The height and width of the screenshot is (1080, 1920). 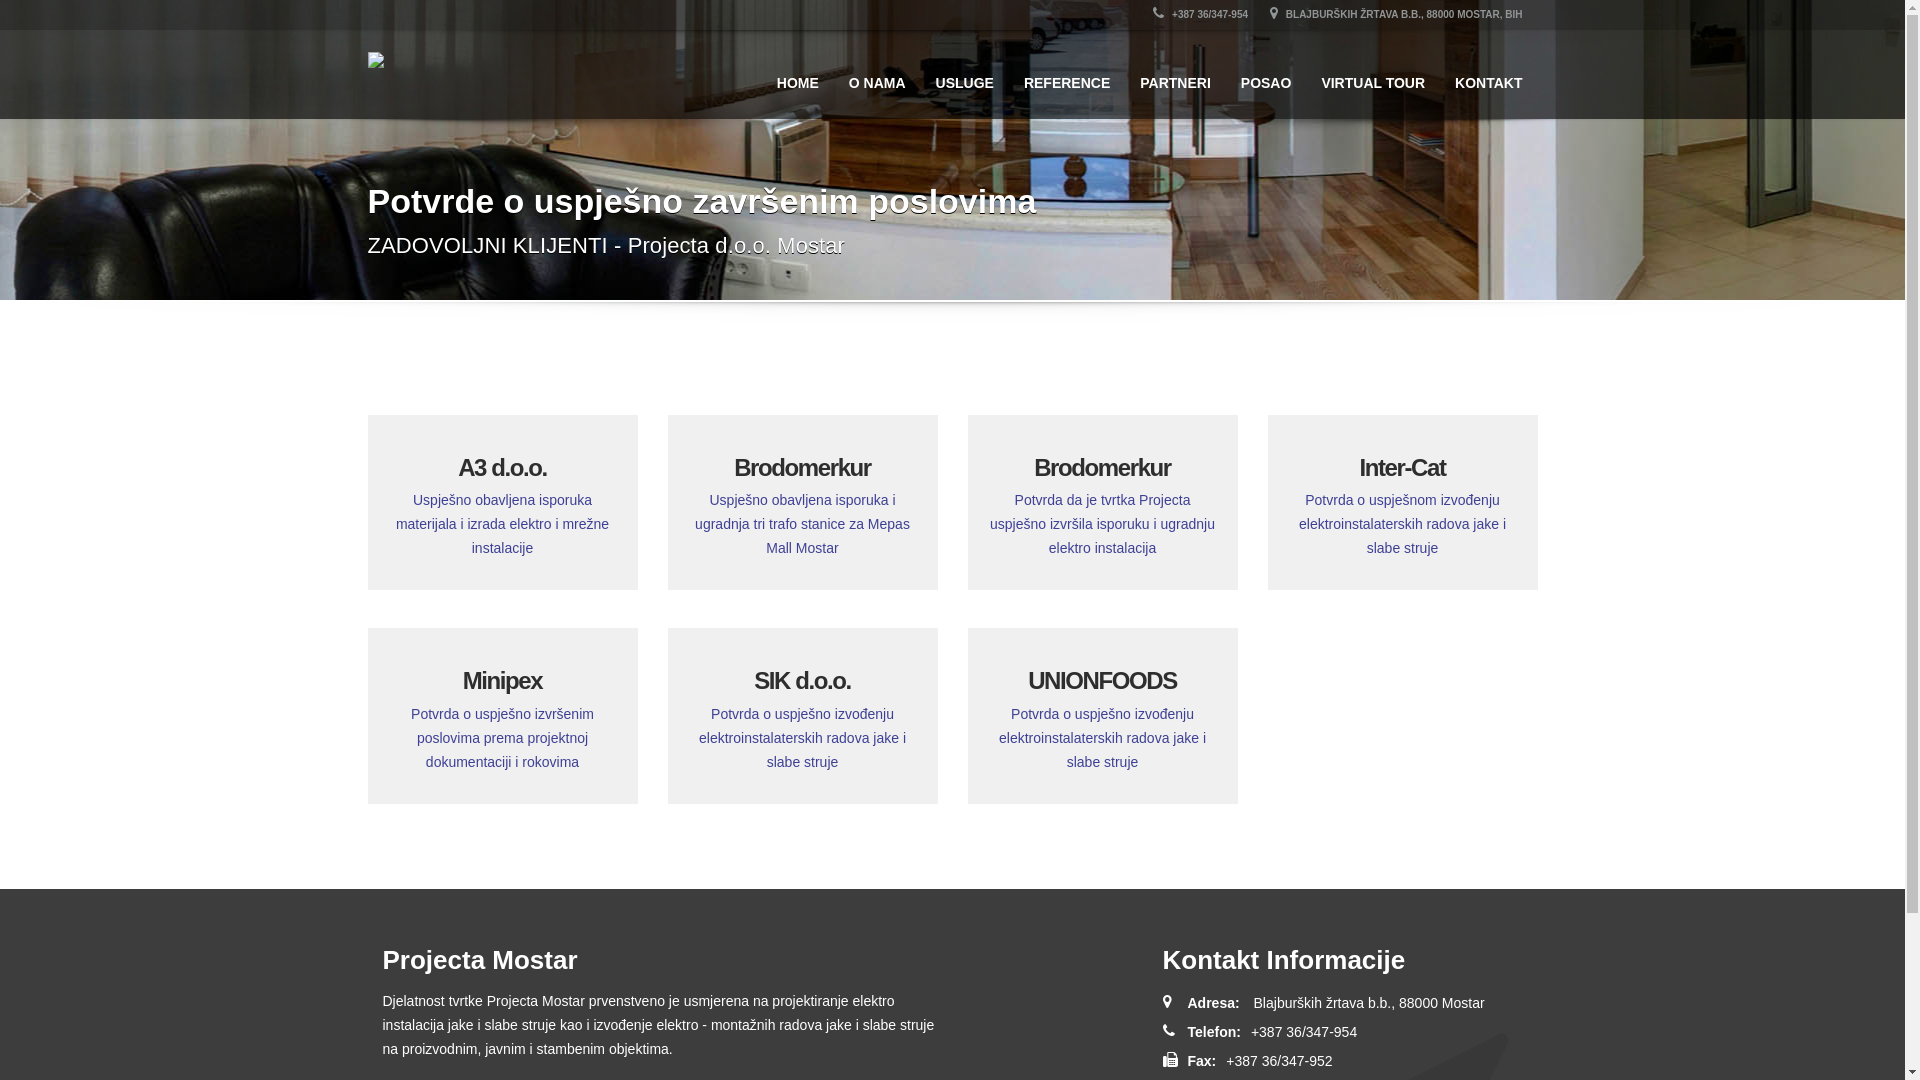 I want to click on USLUGE, so click(x=965, y=74).